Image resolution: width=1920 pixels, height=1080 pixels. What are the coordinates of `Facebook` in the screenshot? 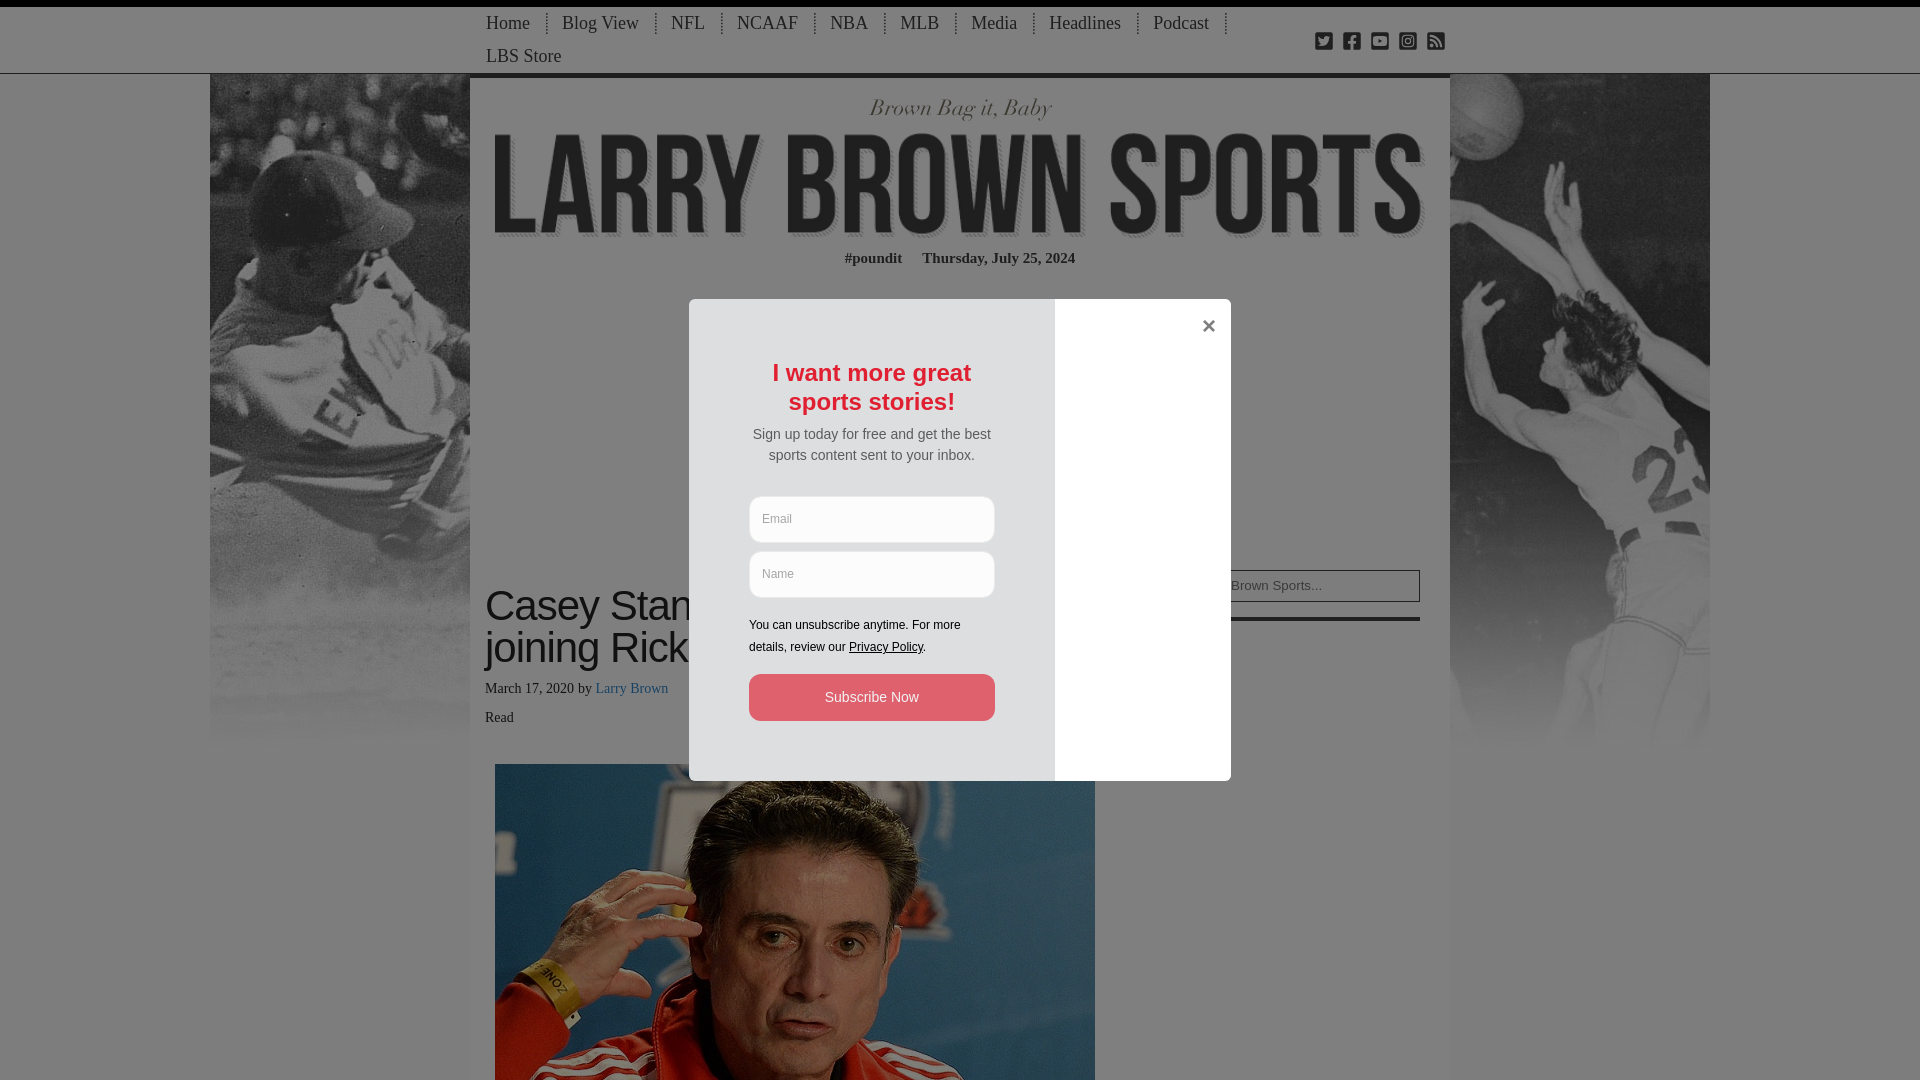 It's located at (849, 694).